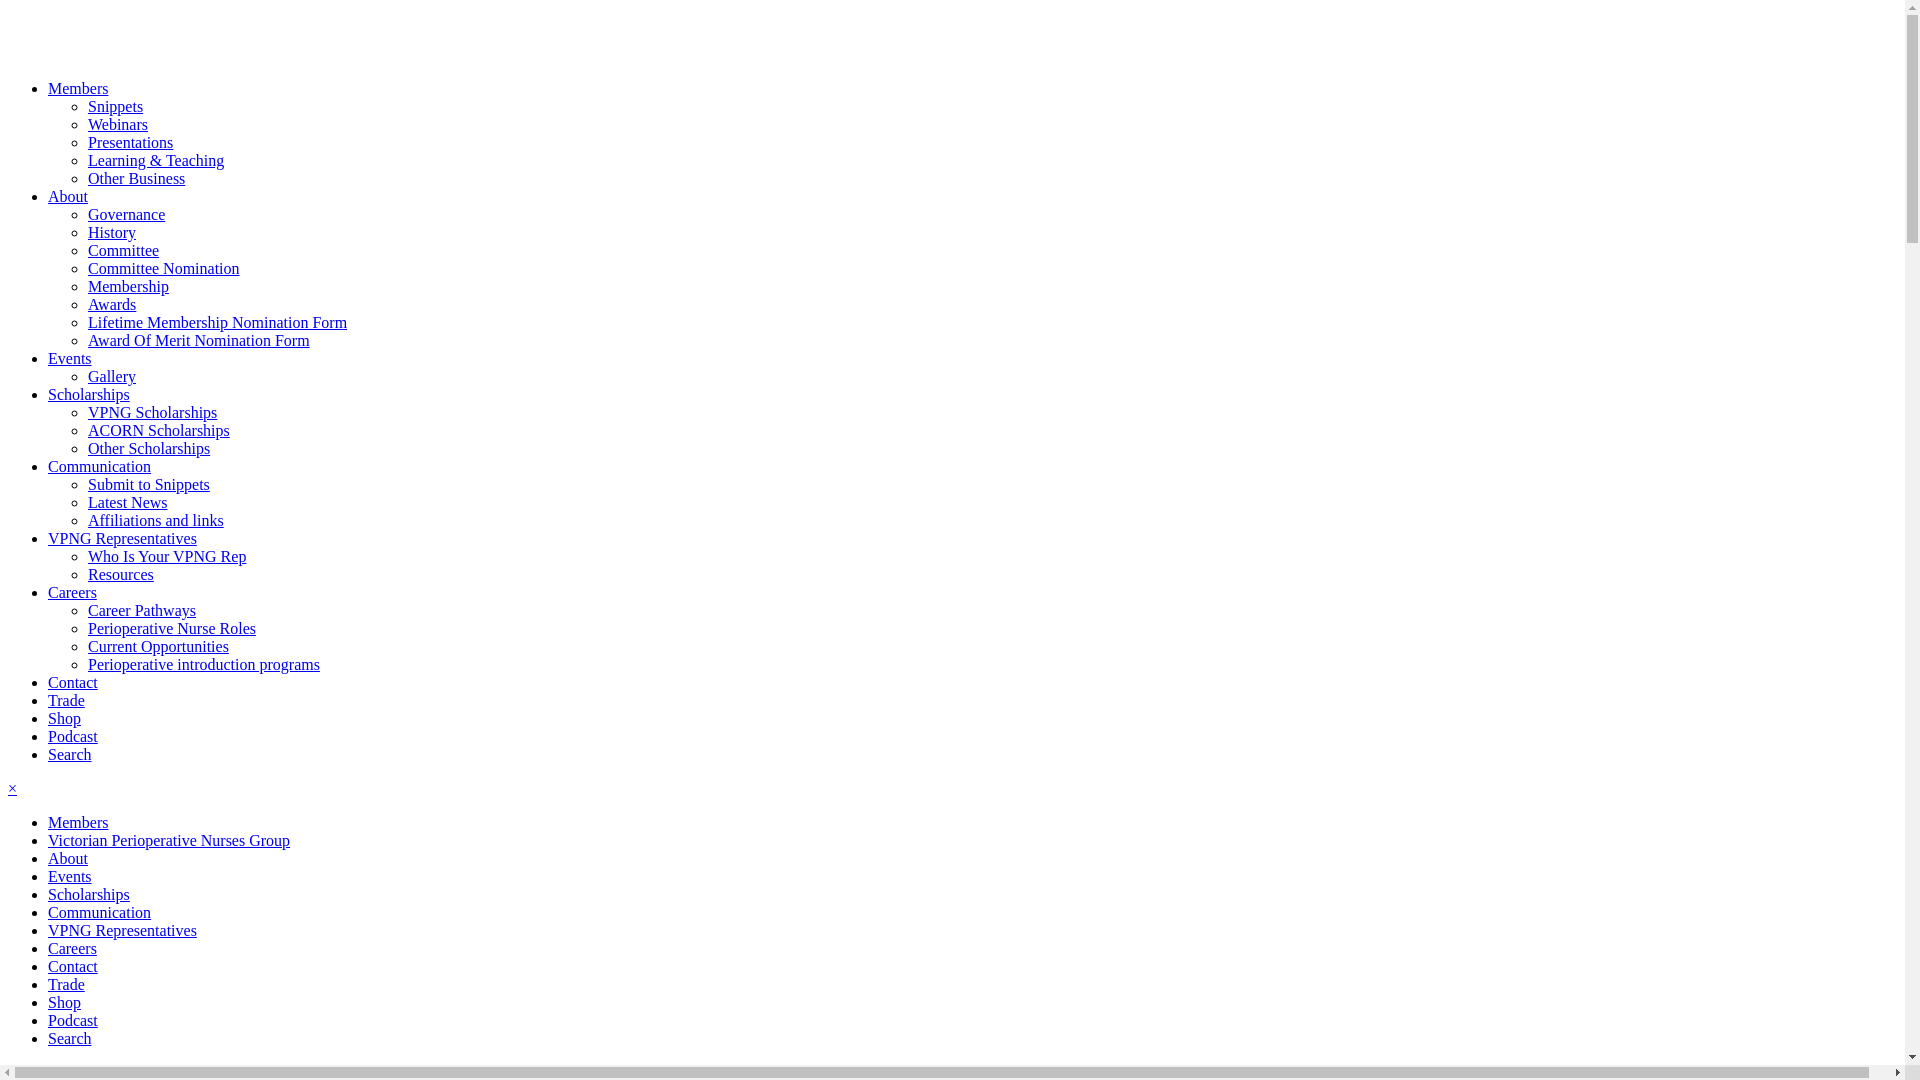 The image size is (1920, 1080). I want to click on Award Of Merit Nomination Form, so click(199, 340).